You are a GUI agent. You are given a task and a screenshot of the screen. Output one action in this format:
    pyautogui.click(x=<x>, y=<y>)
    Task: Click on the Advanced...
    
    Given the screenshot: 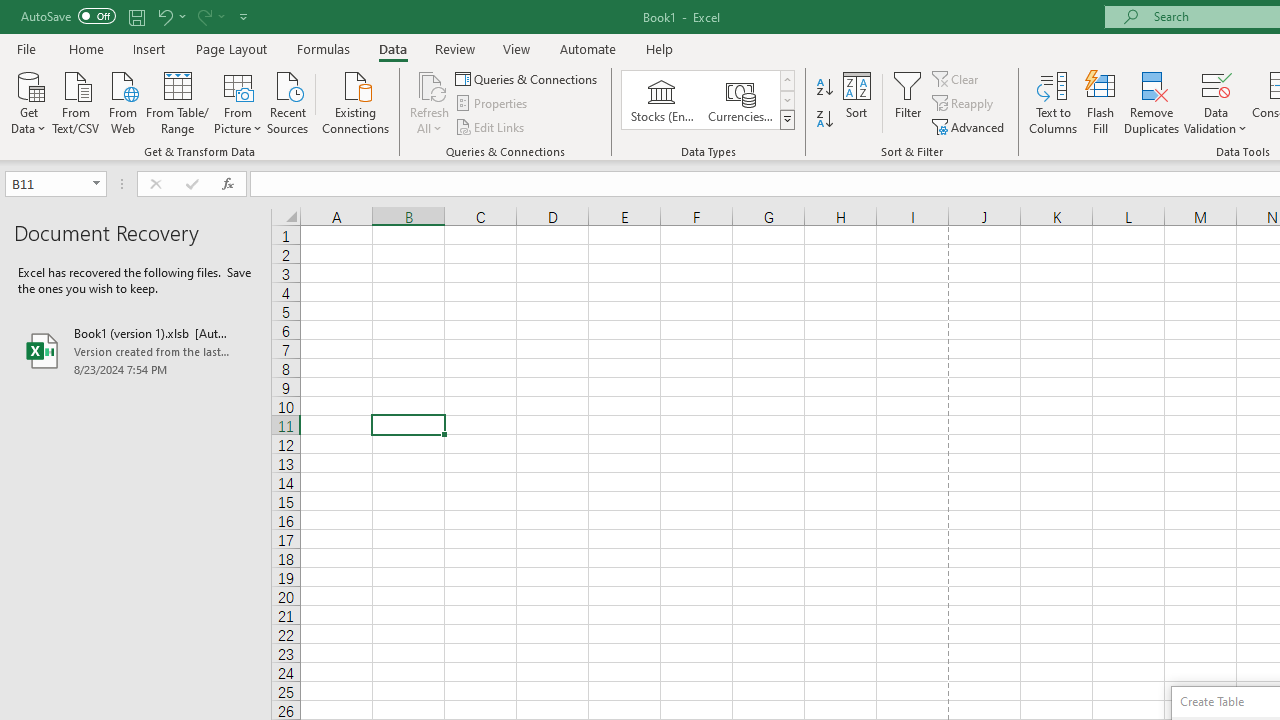 What is the action you would take?
    pyautogui.click(x=970, y=126)
    